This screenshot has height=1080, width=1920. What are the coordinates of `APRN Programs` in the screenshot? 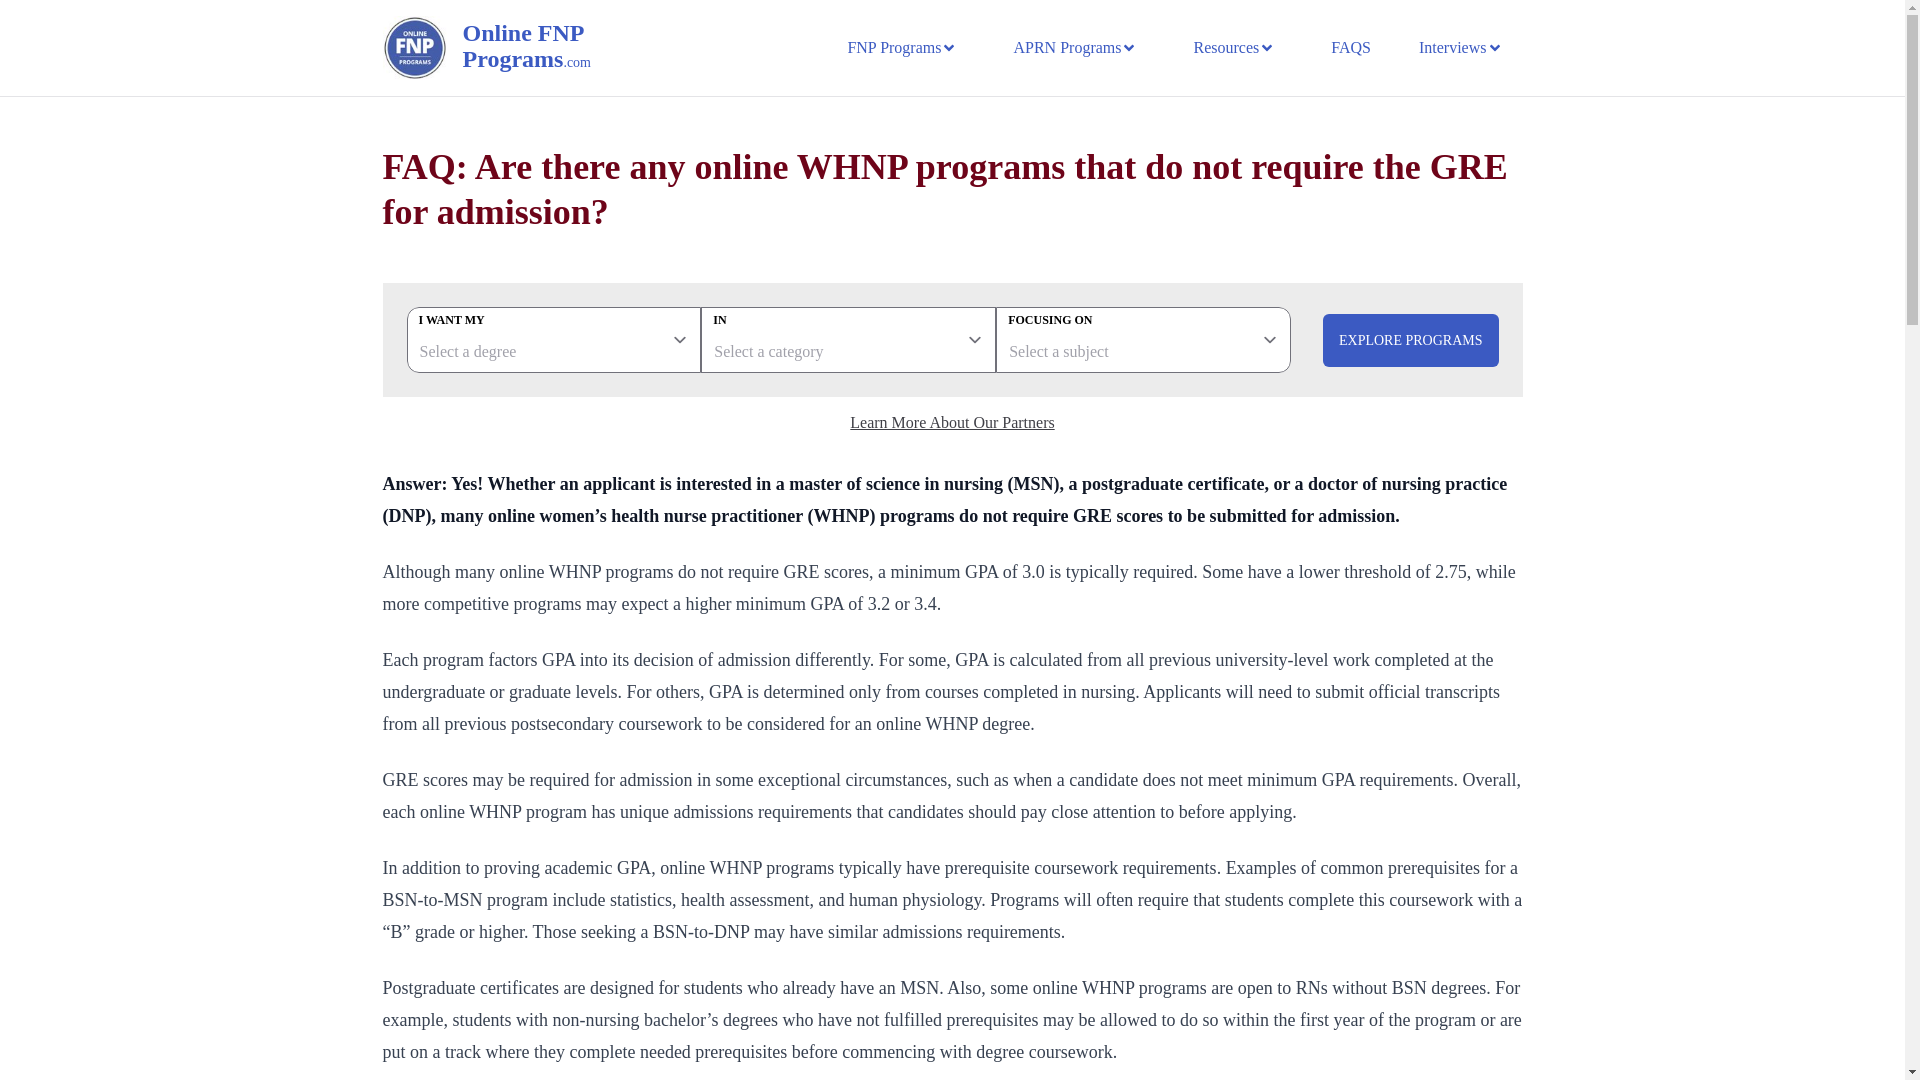 It's located at (1074, 48).